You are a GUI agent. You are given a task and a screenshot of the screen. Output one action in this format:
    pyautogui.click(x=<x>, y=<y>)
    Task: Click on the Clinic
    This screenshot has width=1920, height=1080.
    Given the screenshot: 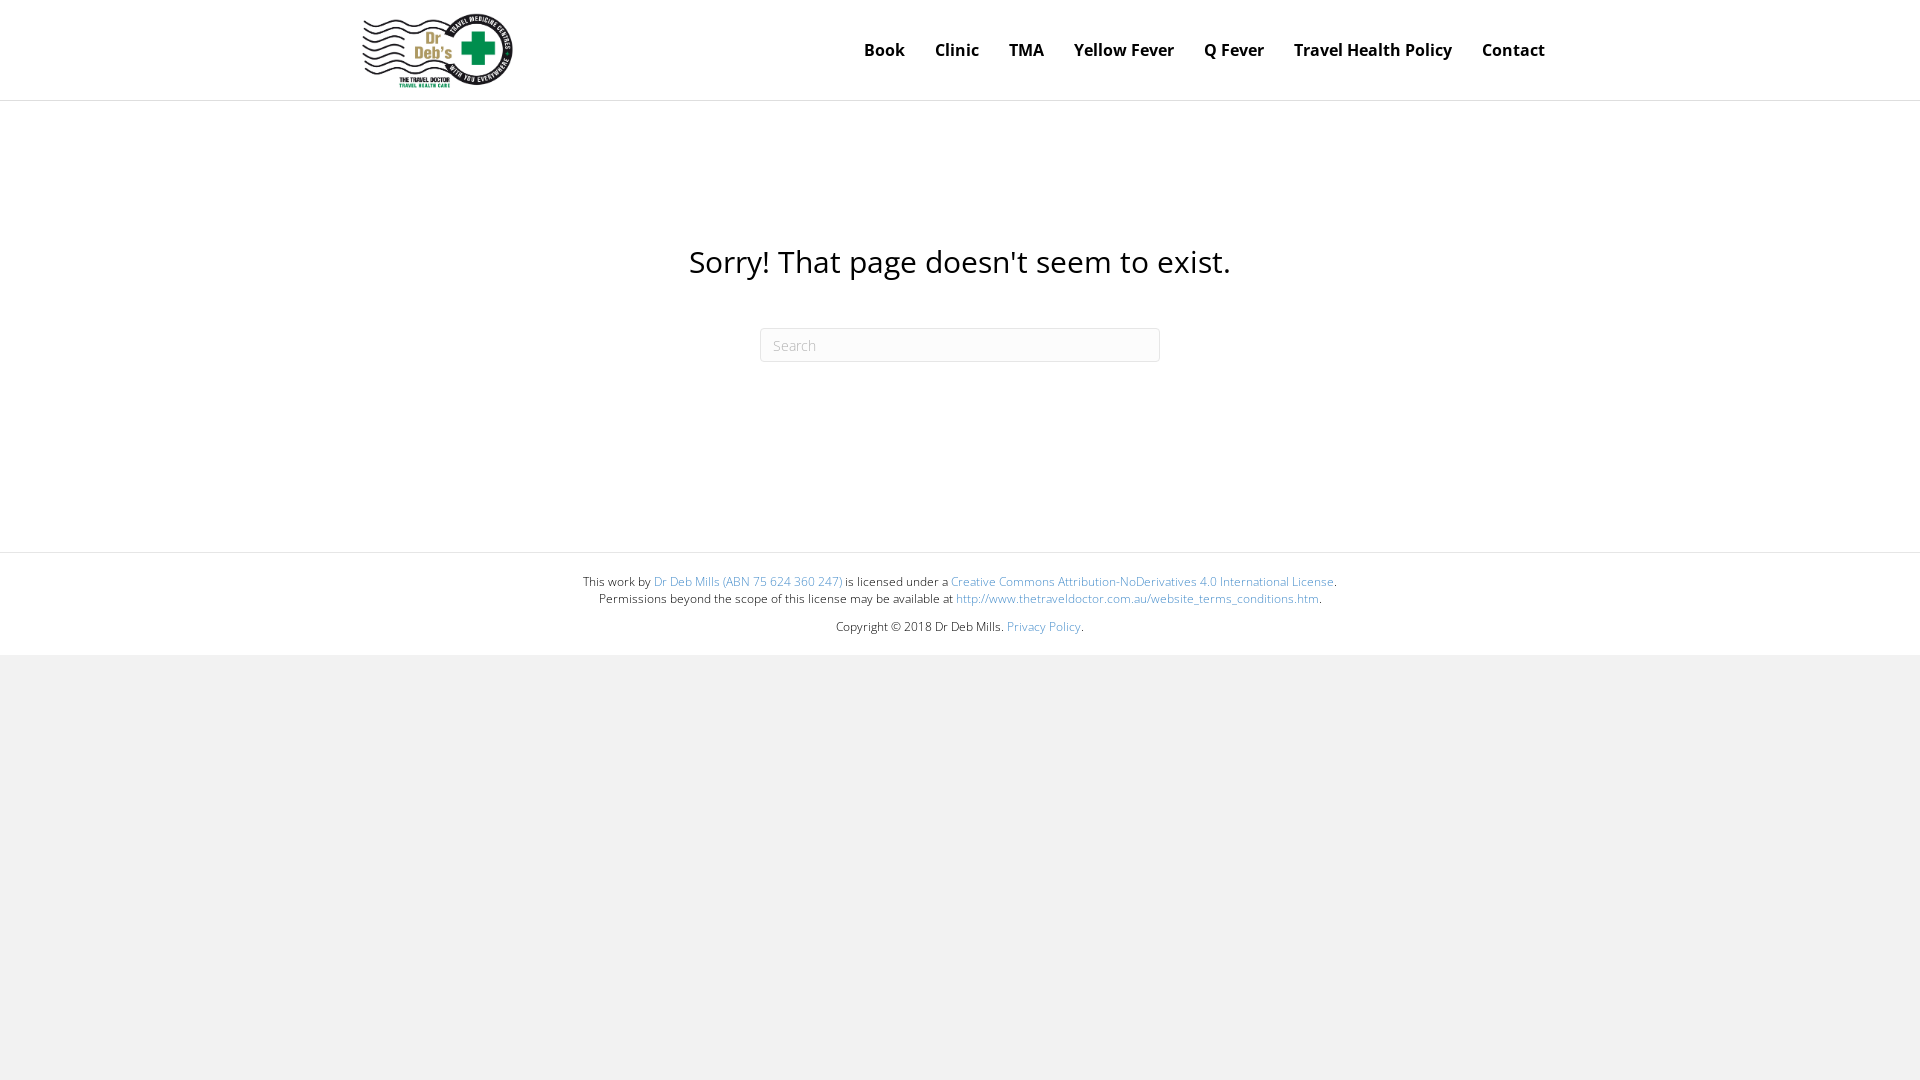 What is the action you would take?
    pyautogui.click(x=957, y=50)
    